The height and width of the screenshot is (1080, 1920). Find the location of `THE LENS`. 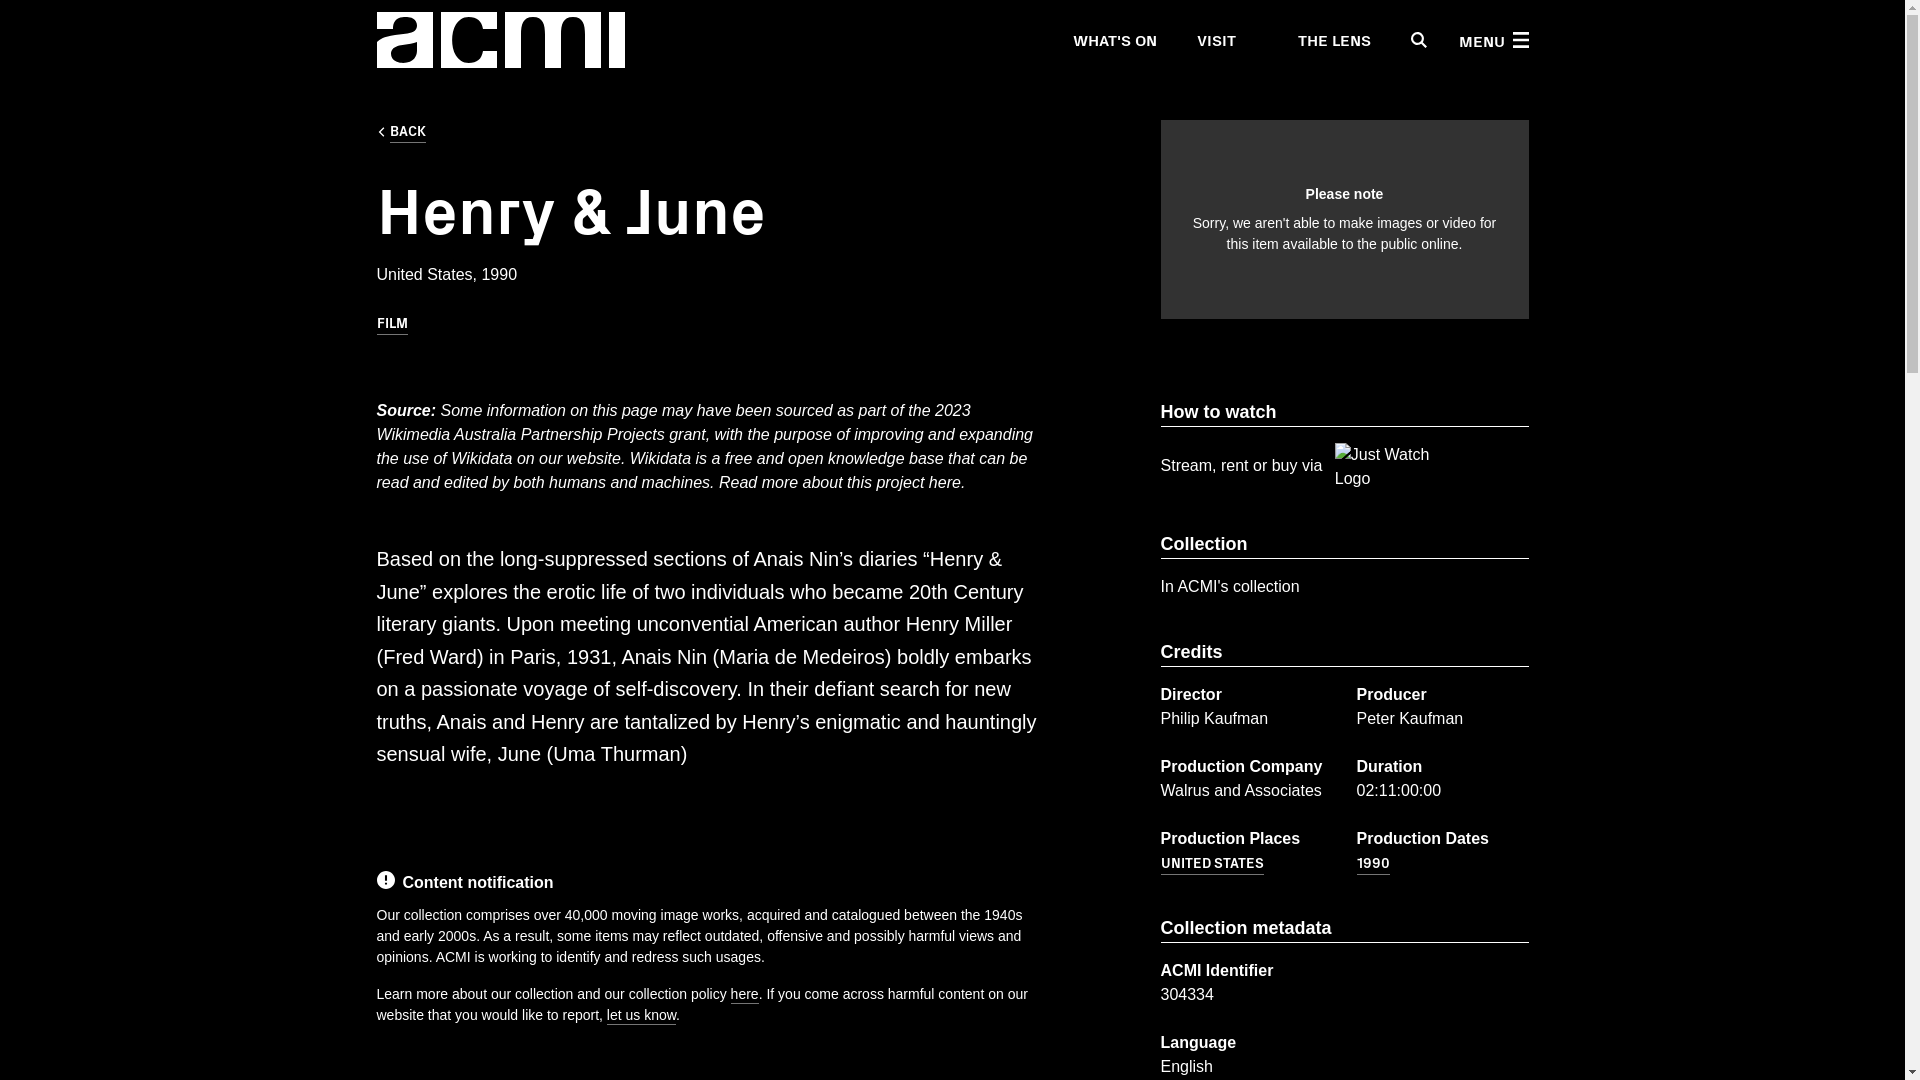

THE LENS is located at coordinates (1323, 40).